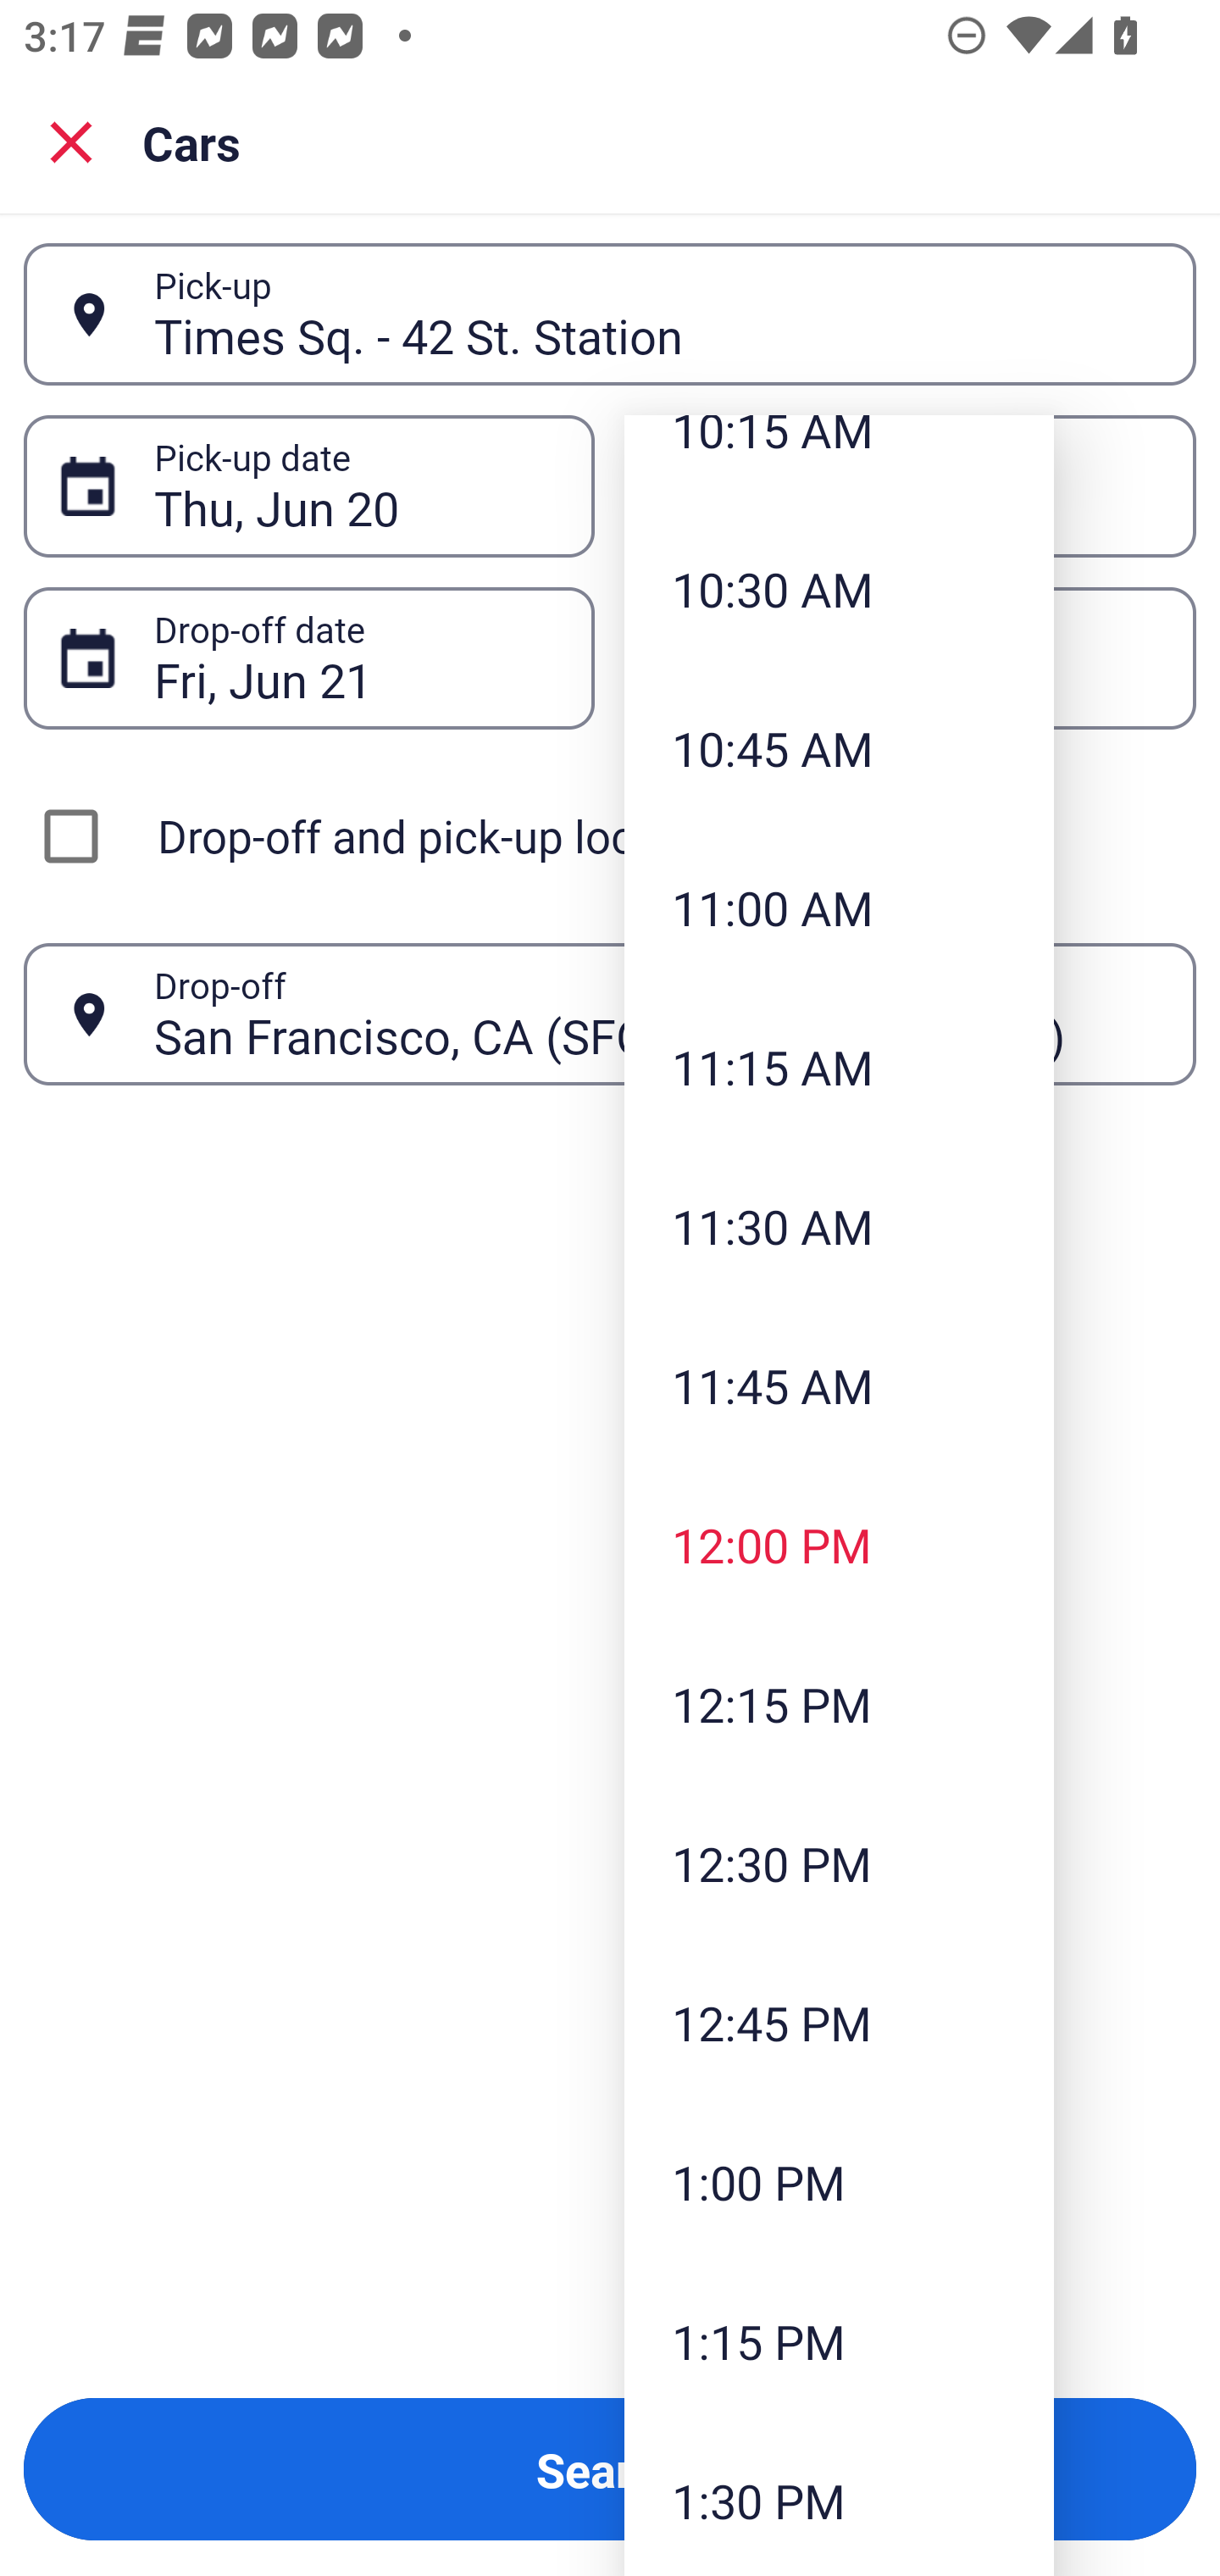 Image resolution: width=1220 pixels, height=2576 pixels. What do you see at coordinates (839, 1066) in the screenshot?
I see `11:15 AM` at bounding box center [839, 1066].